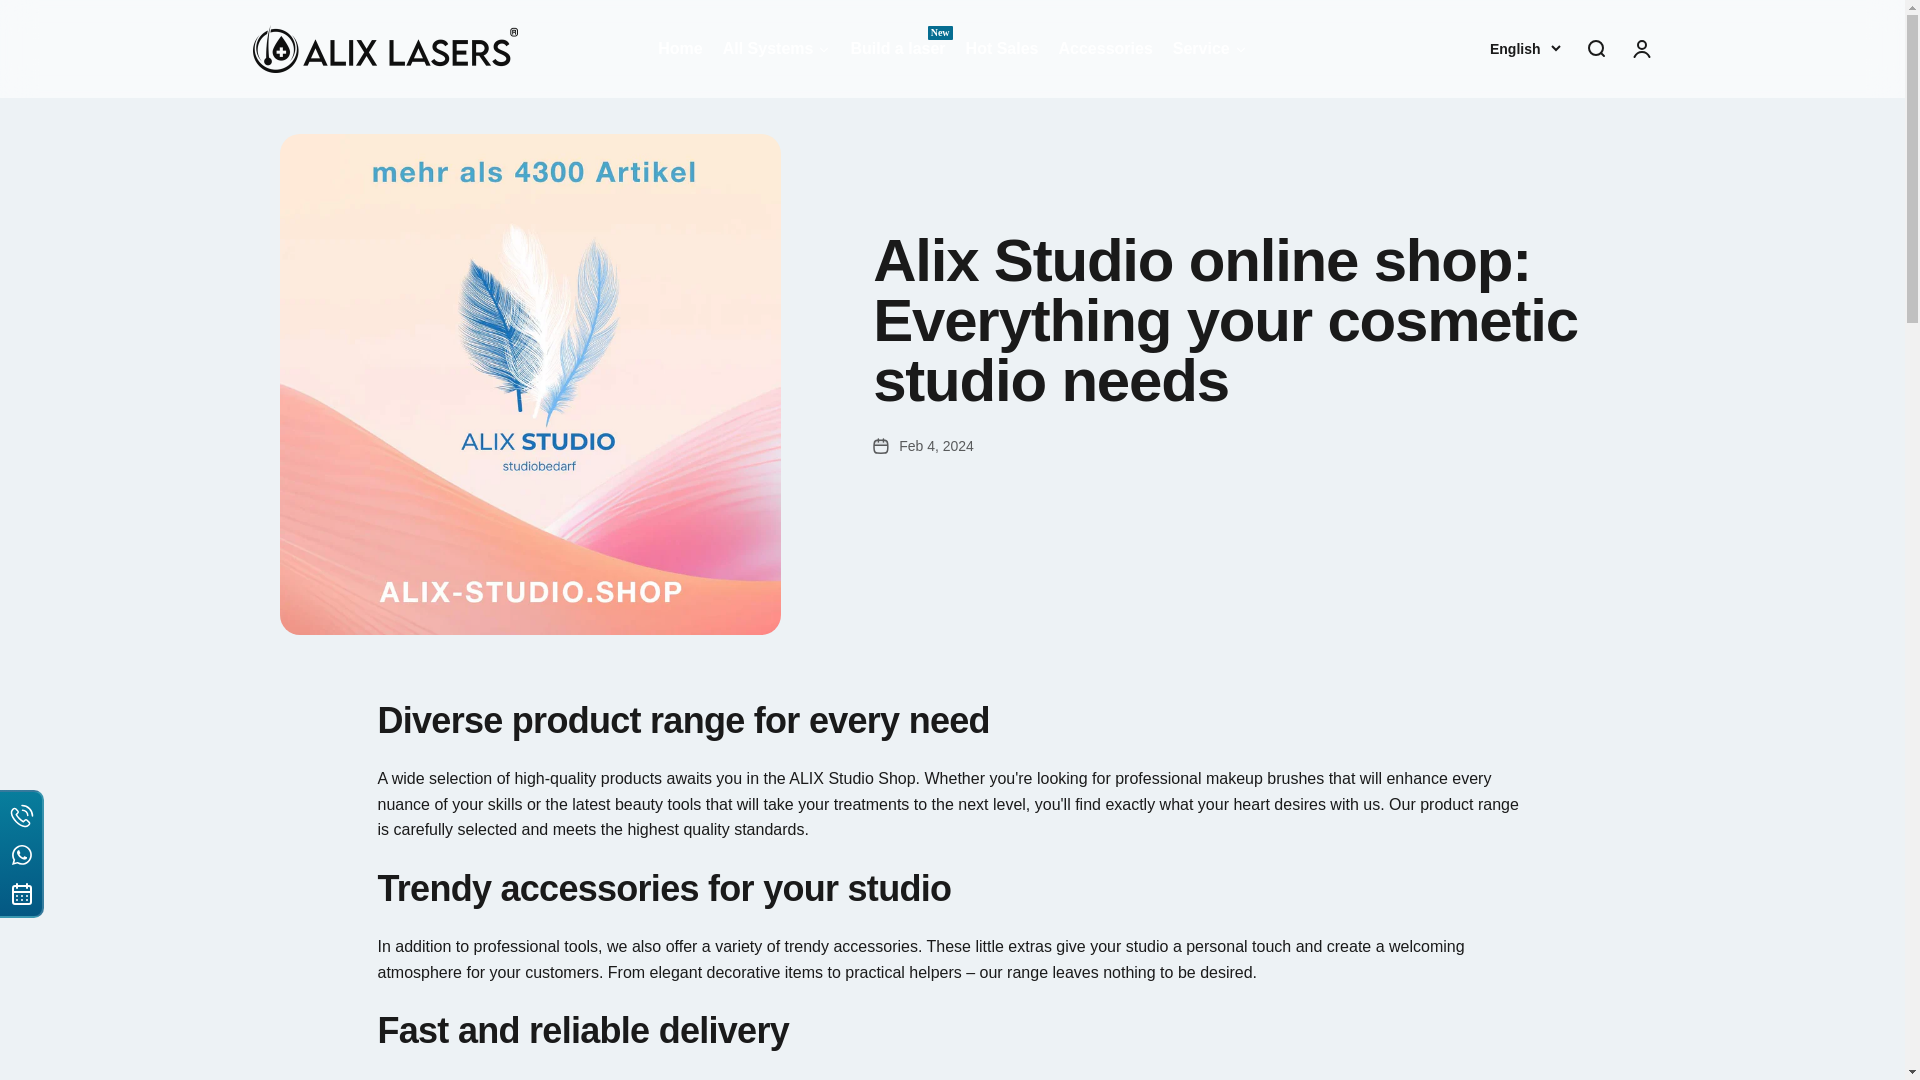 This screenshot has height=1080, width=1920. What do you see at coordinates (1524, 48) in the screenshot?
I see `Accessories` at bounding box center [1524, 48].